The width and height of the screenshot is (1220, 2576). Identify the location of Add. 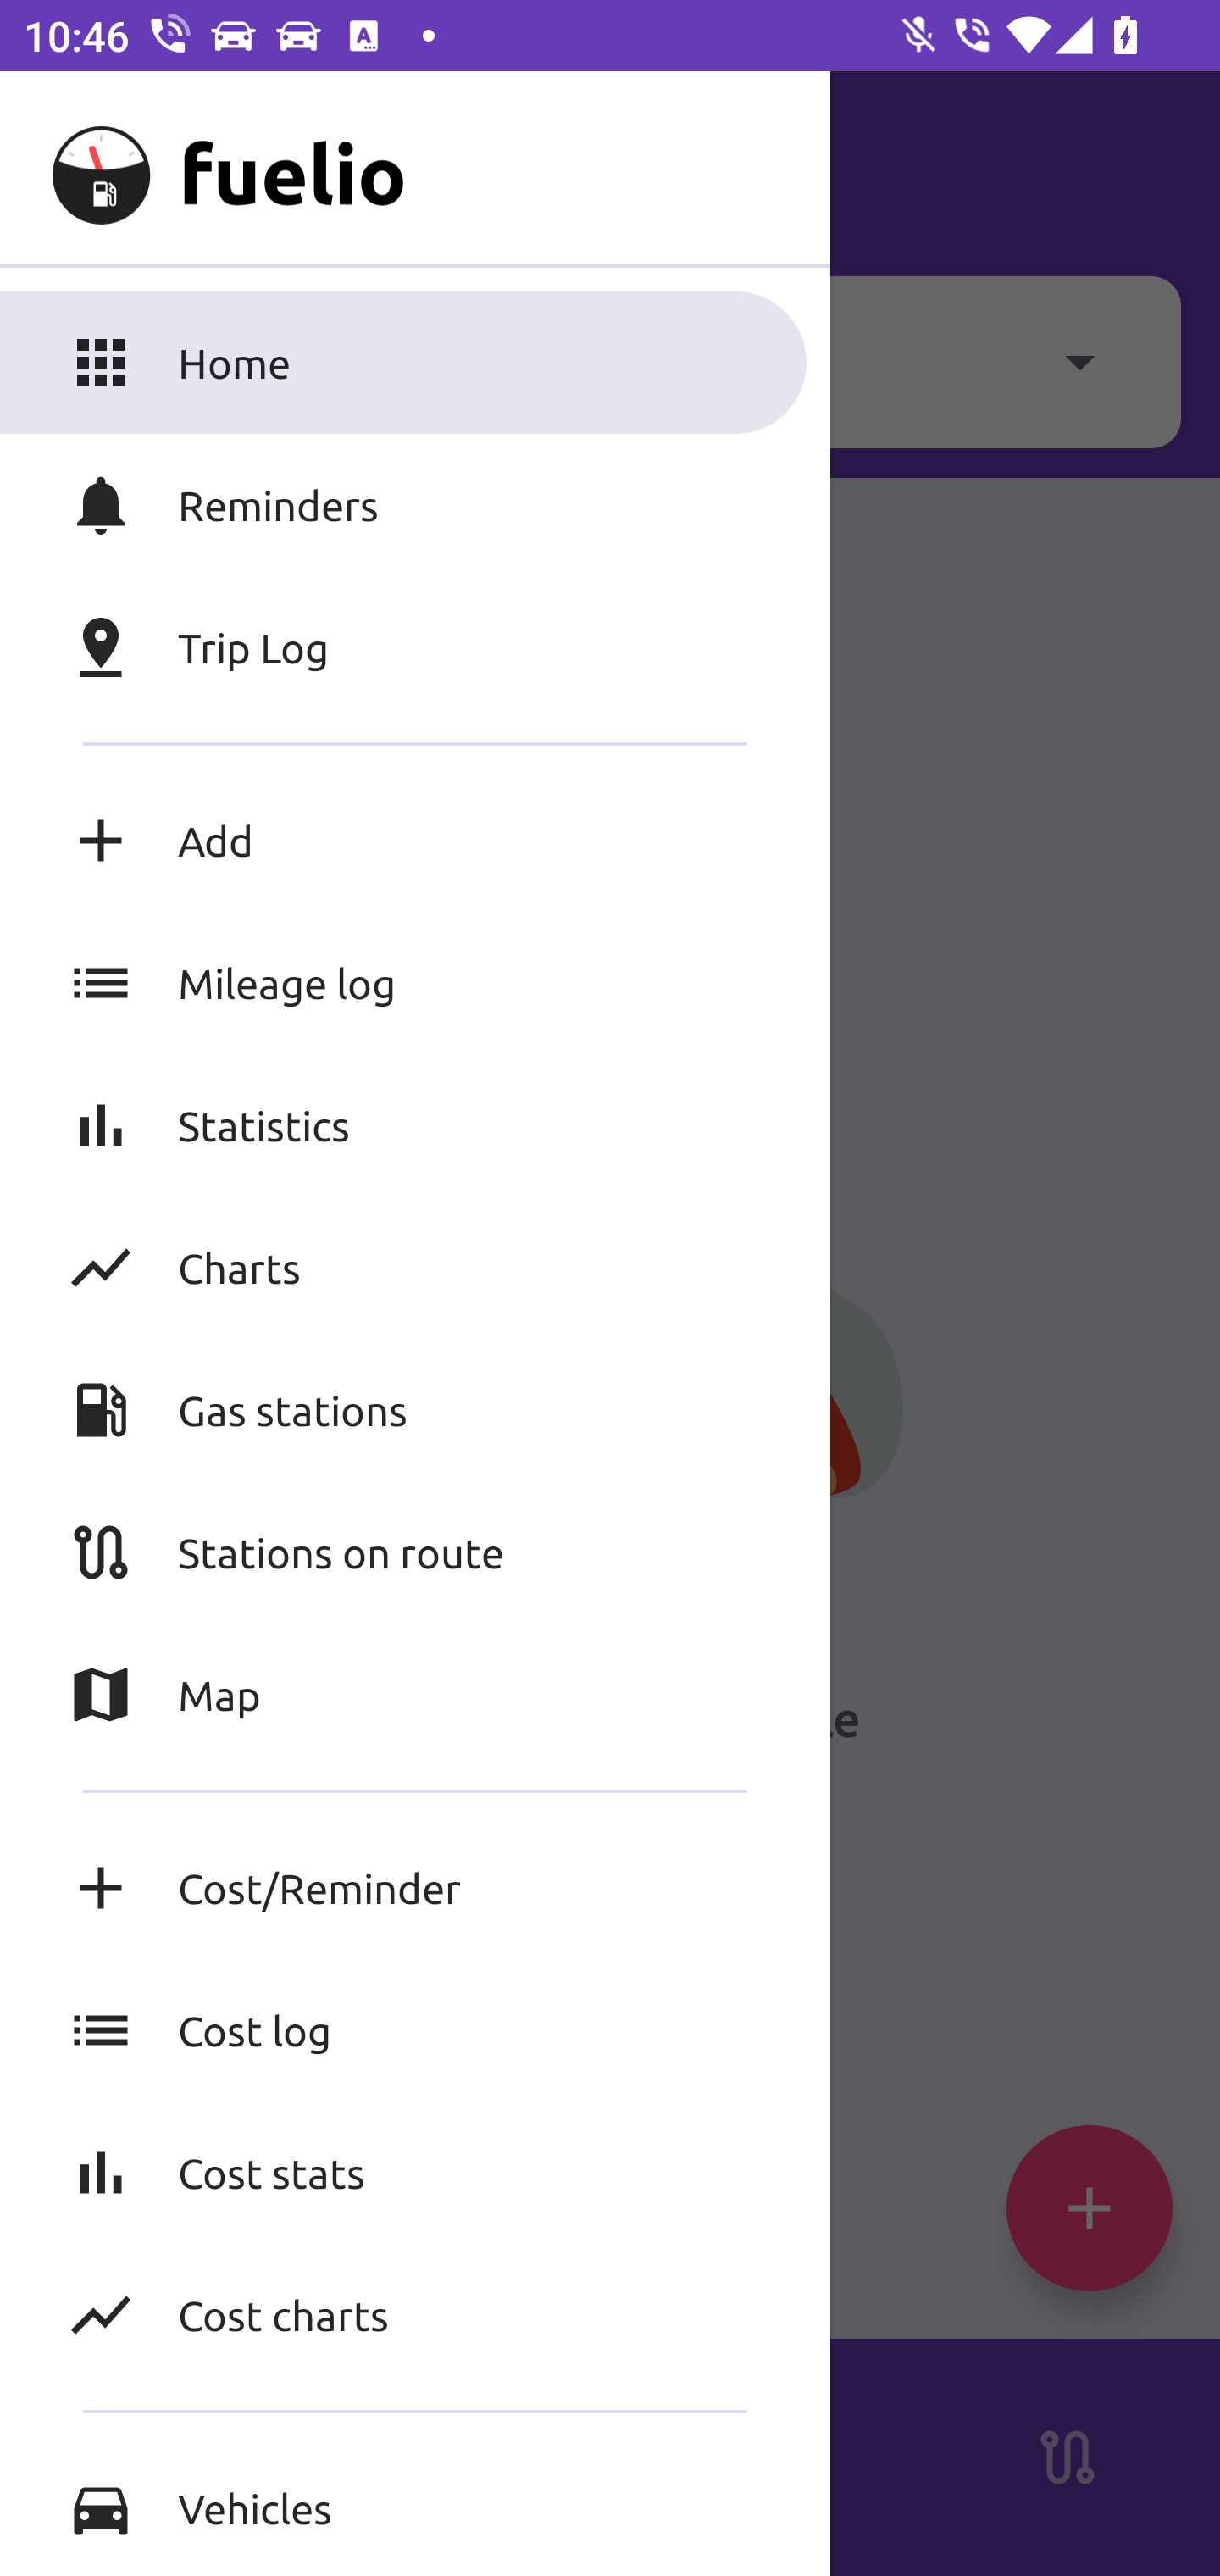
(415, 841).